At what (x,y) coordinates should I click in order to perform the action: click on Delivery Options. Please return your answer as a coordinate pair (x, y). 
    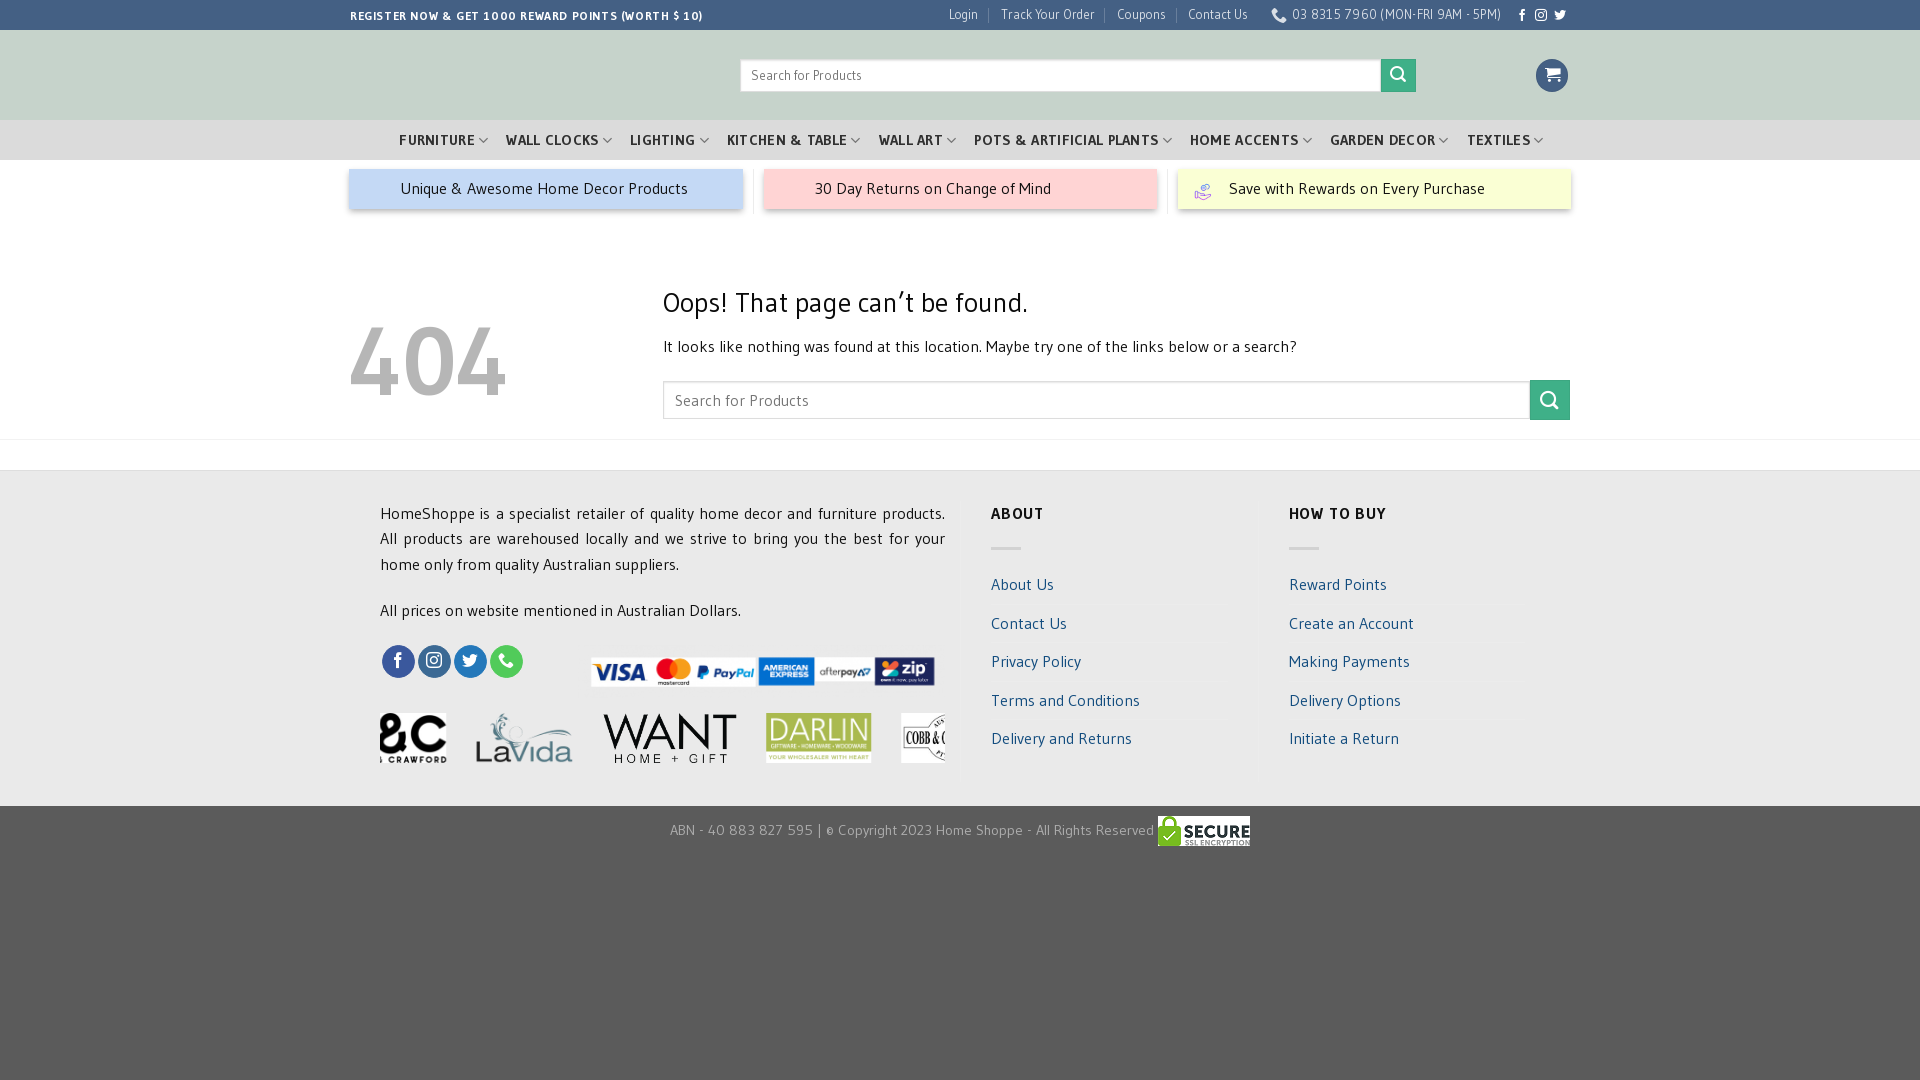
    Looking at the image, I should click on (1344, 701).